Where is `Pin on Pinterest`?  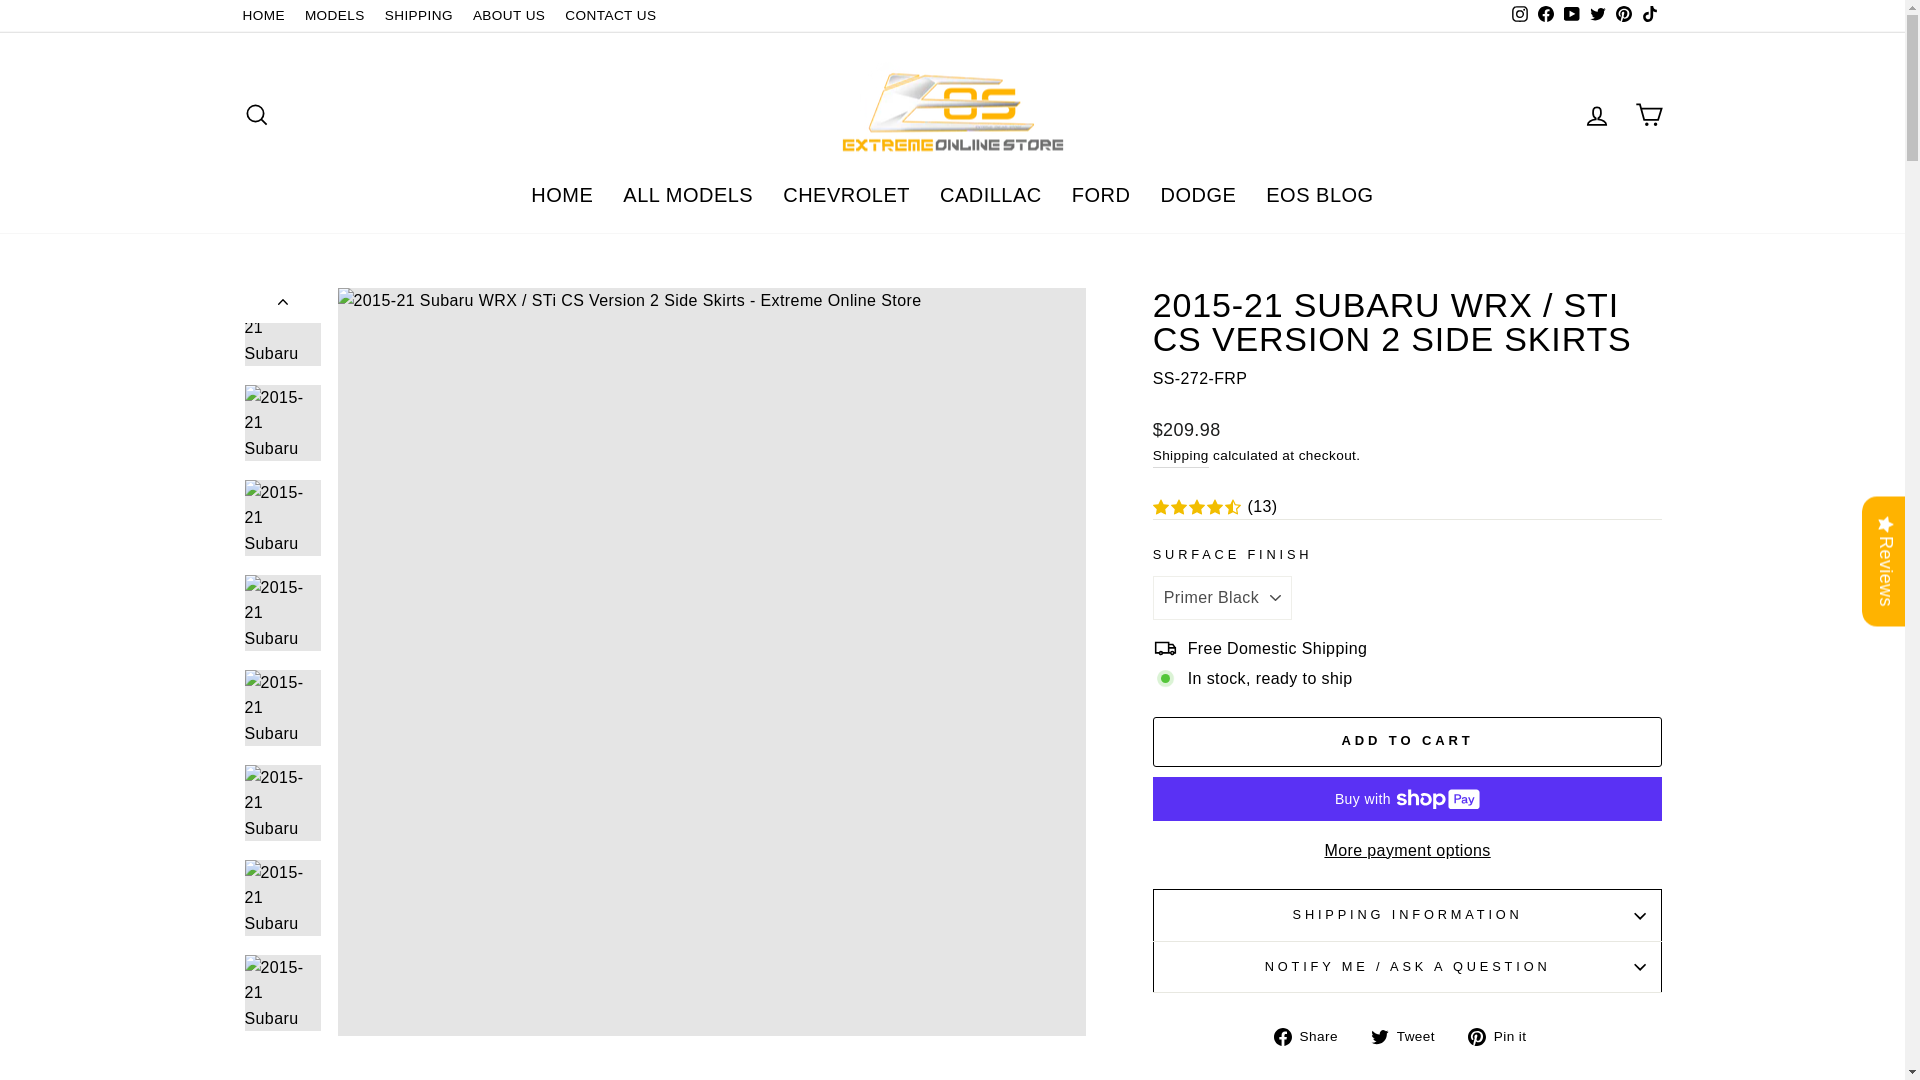
Pin on Pinterest is located at coordinates (1504, 1035).